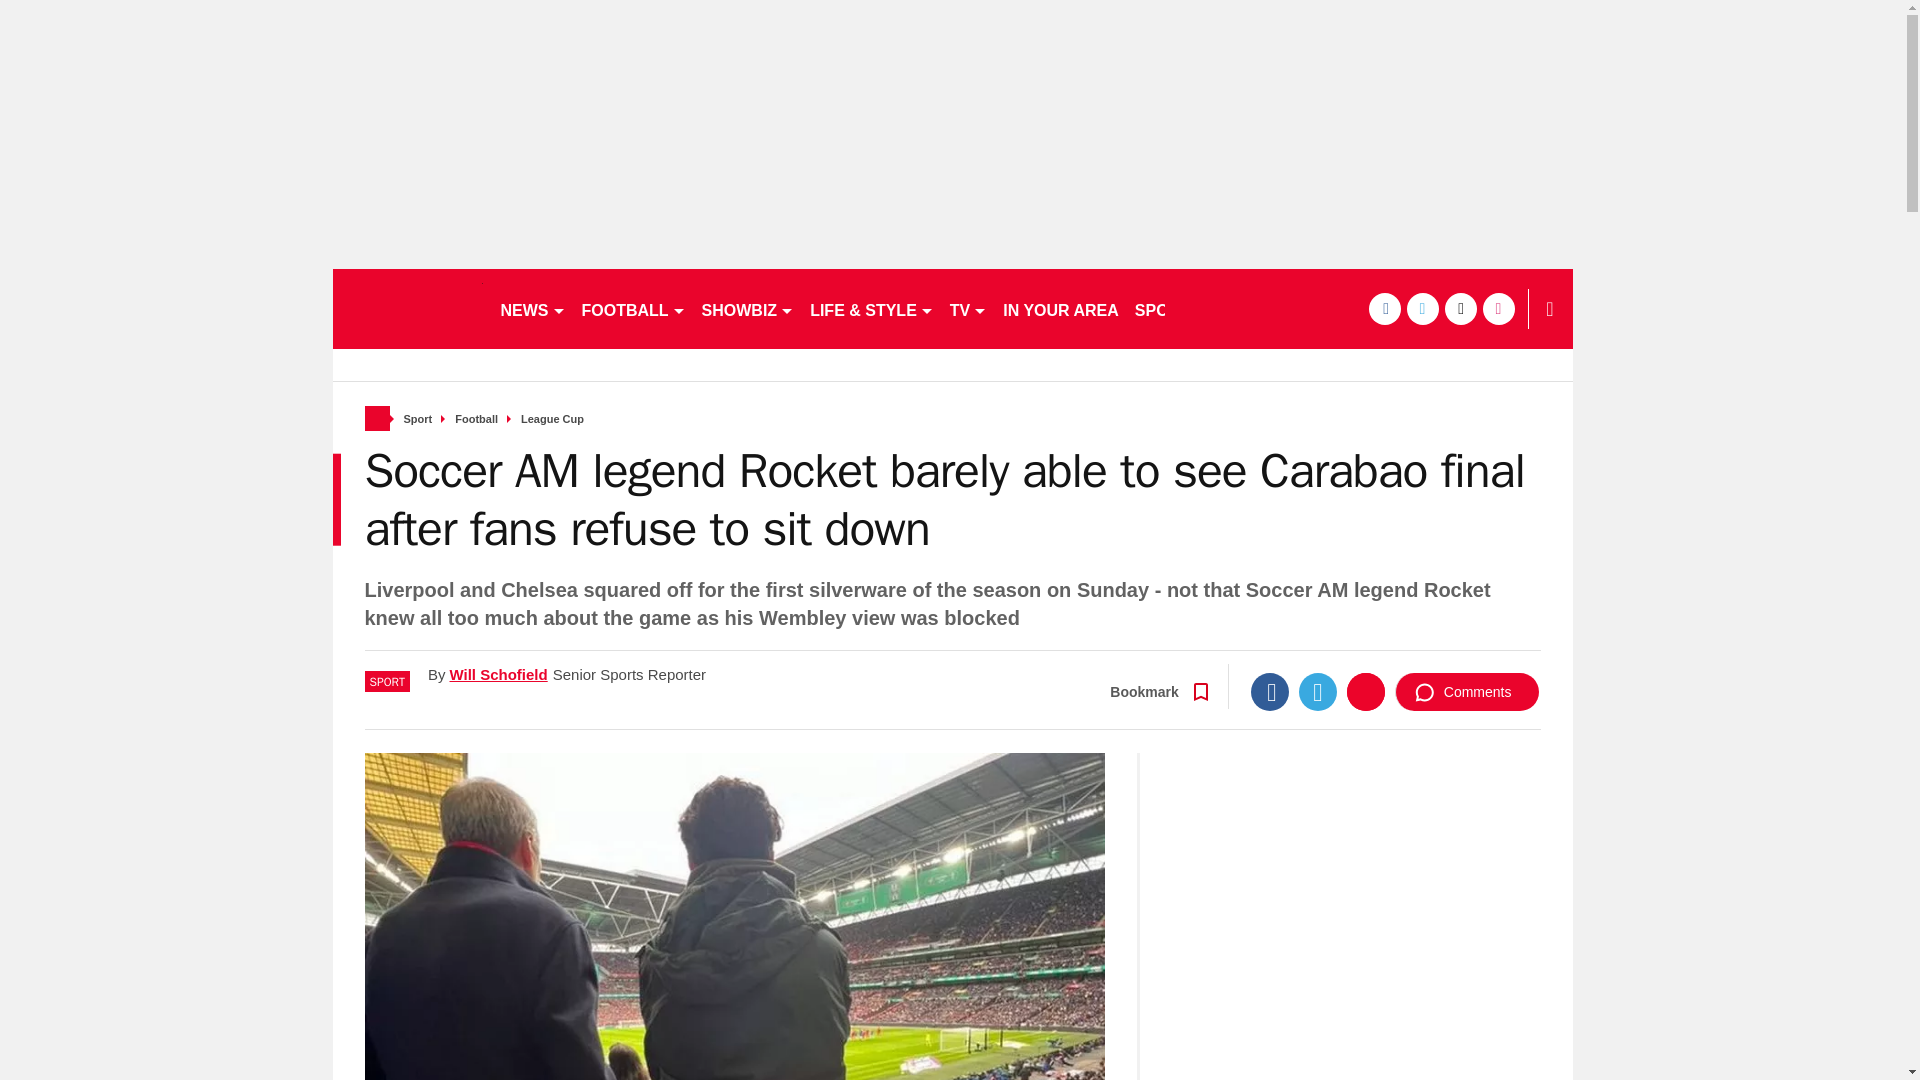  What do you see at coordinates (1460, 308) in the screenshot?
I see `tiktok` at bounding box center [1460, 308].